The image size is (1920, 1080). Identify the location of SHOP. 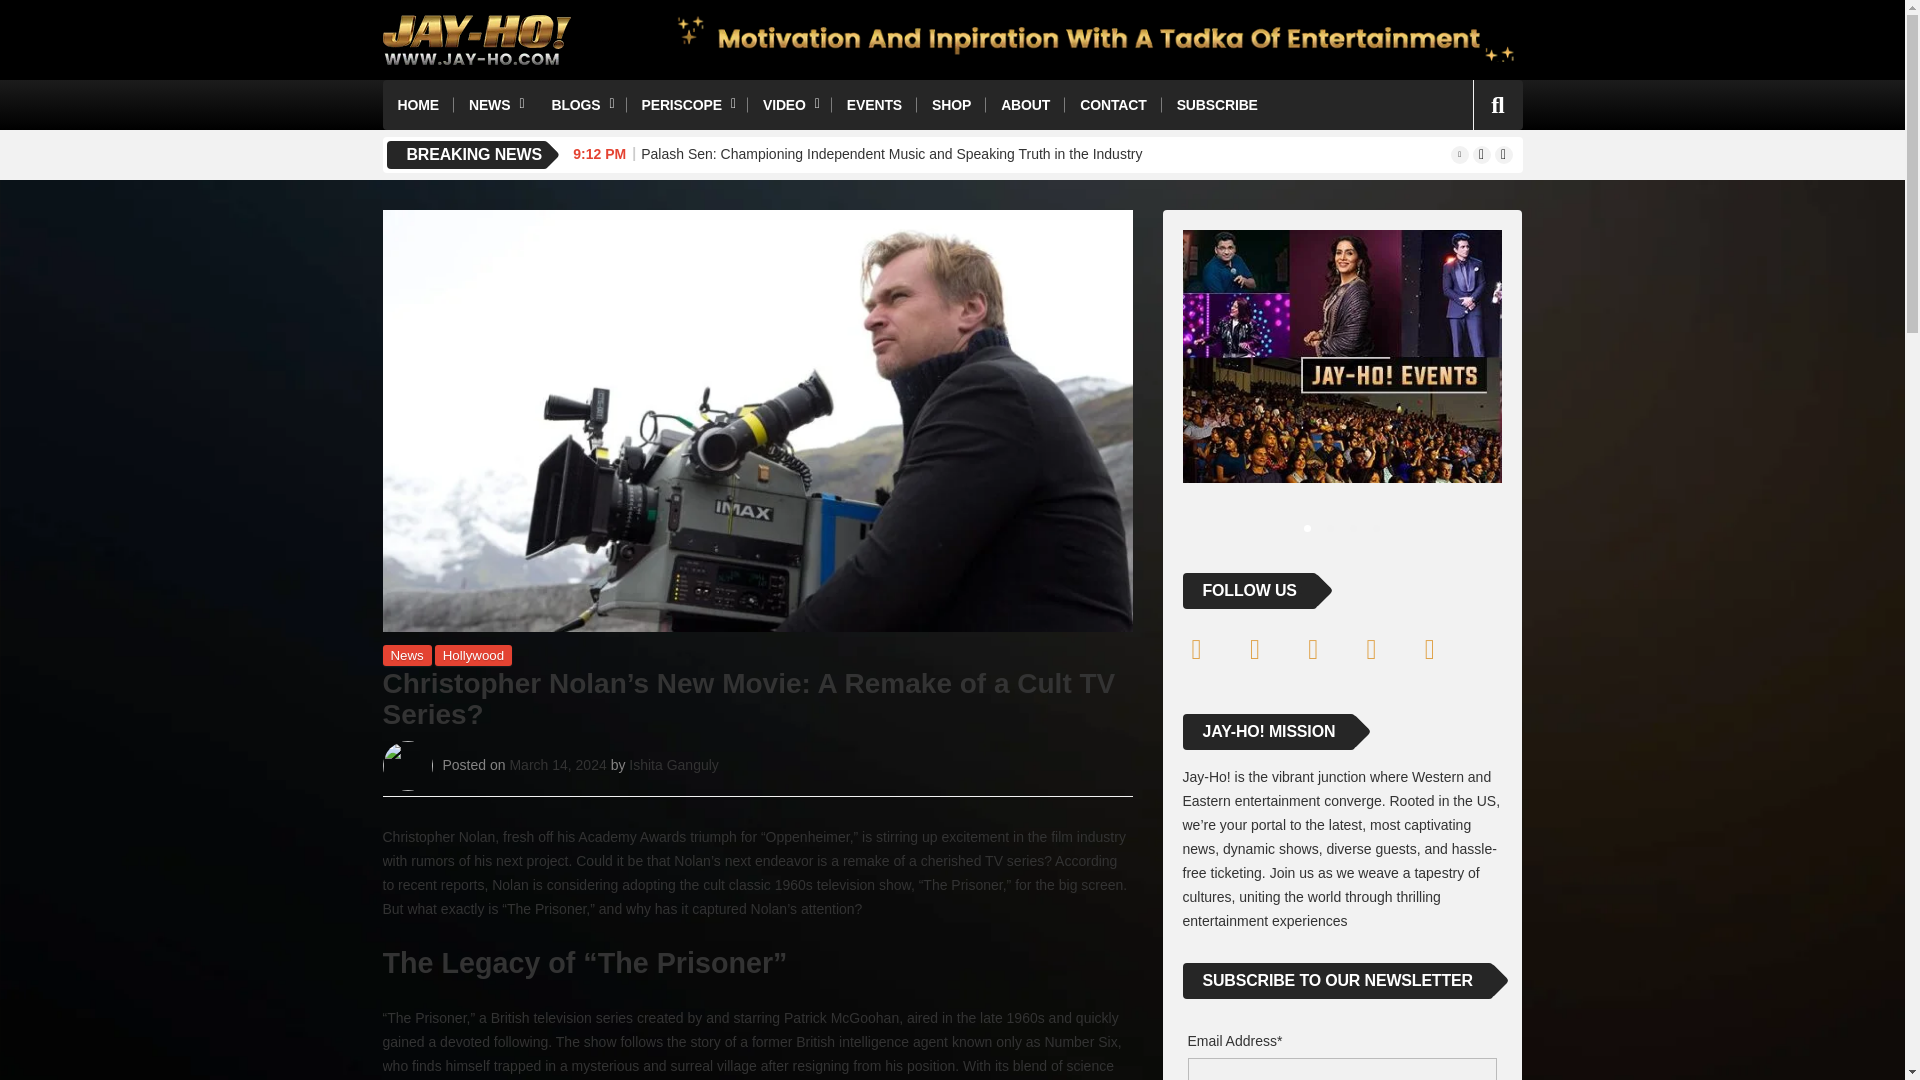
(952, 104).